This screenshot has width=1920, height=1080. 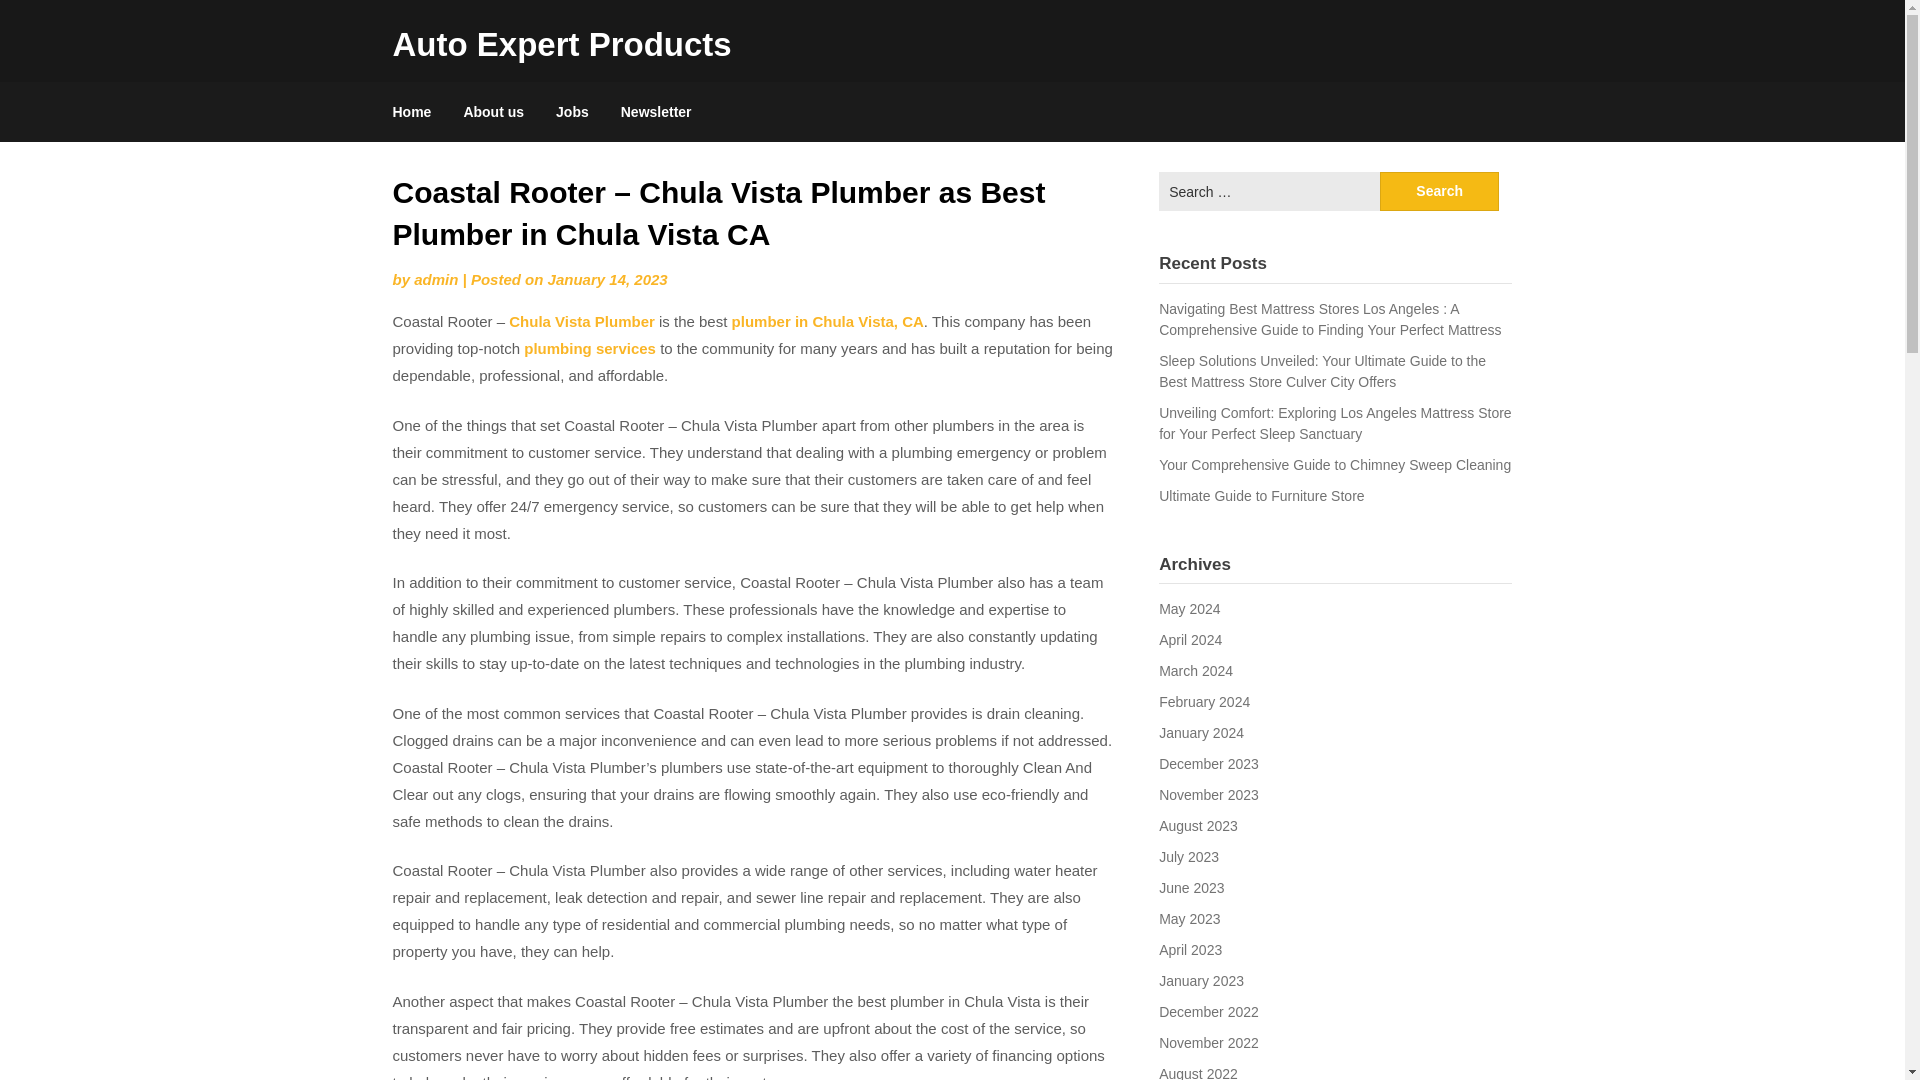 I want to click on June 2023, so click(x=1192, y=888).